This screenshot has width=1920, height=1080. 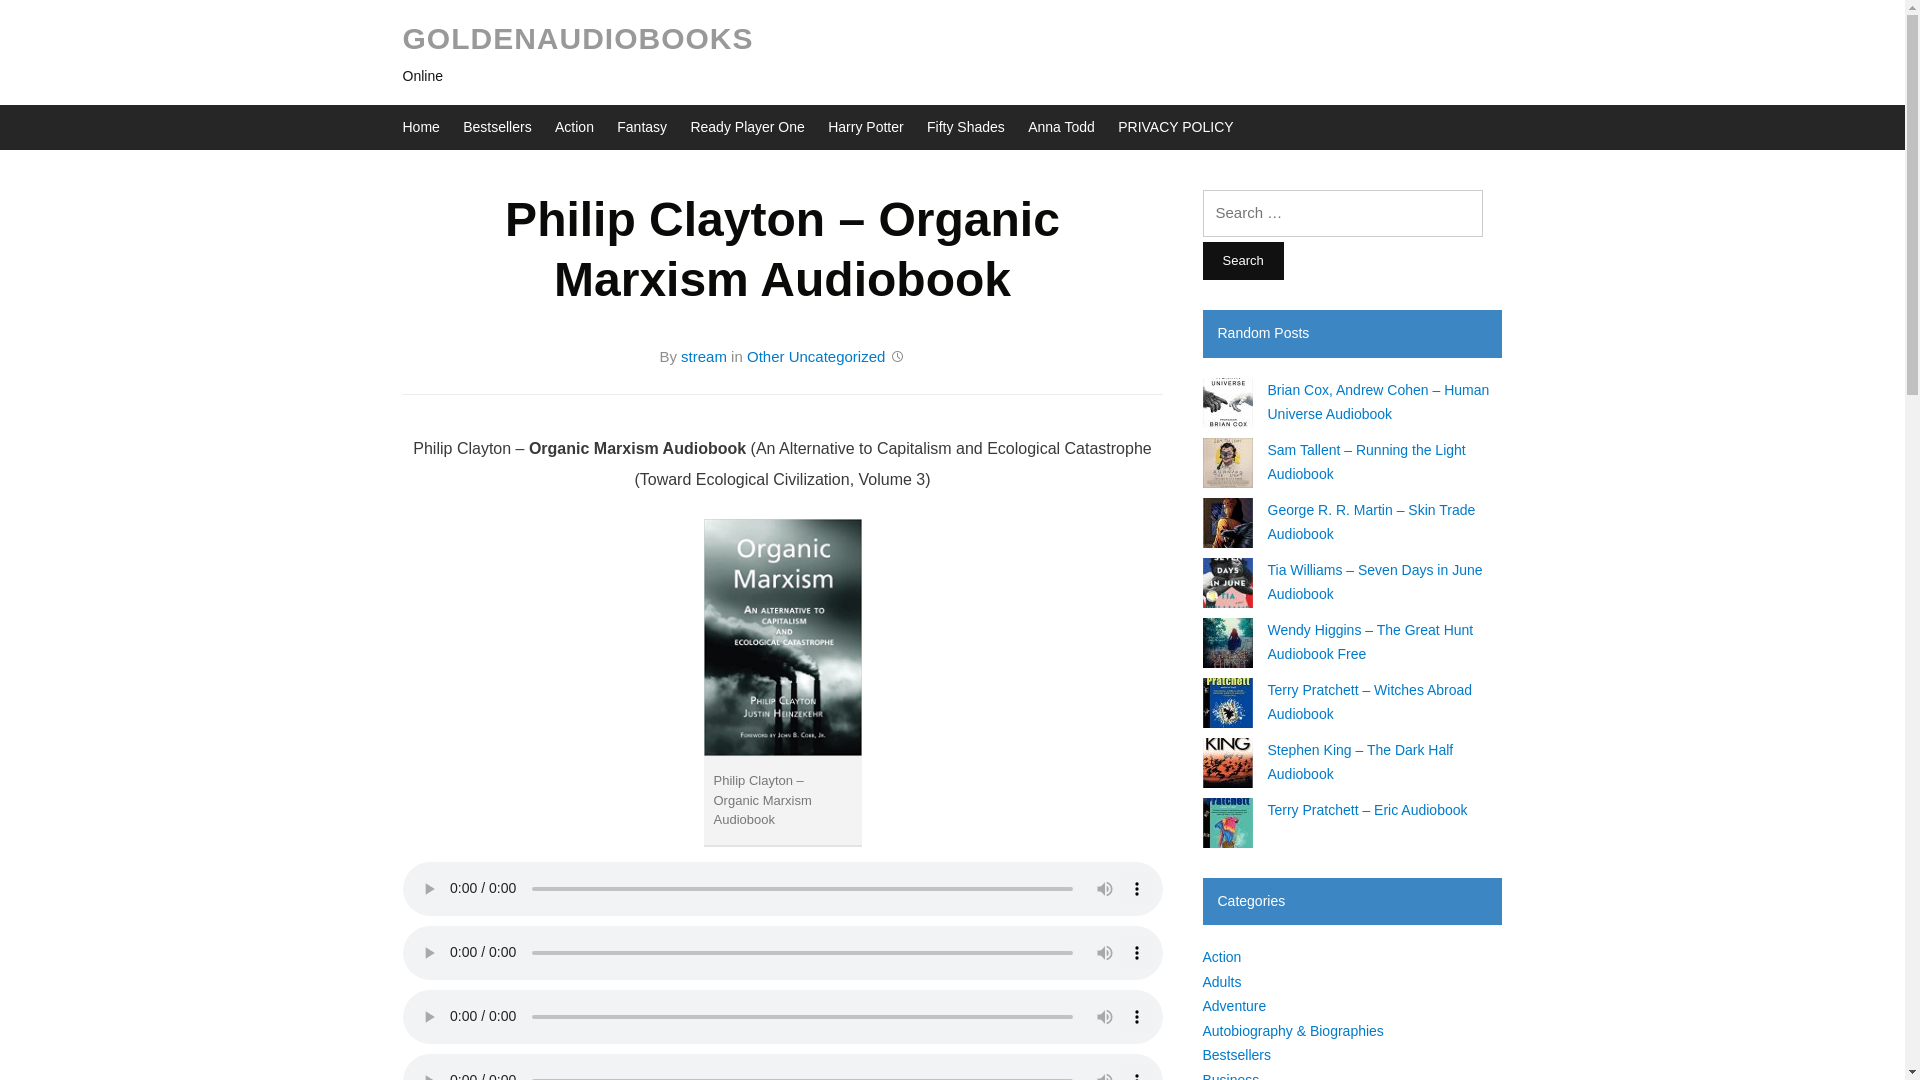 I want to click on Posts by stream, so click(x=704, y=356).